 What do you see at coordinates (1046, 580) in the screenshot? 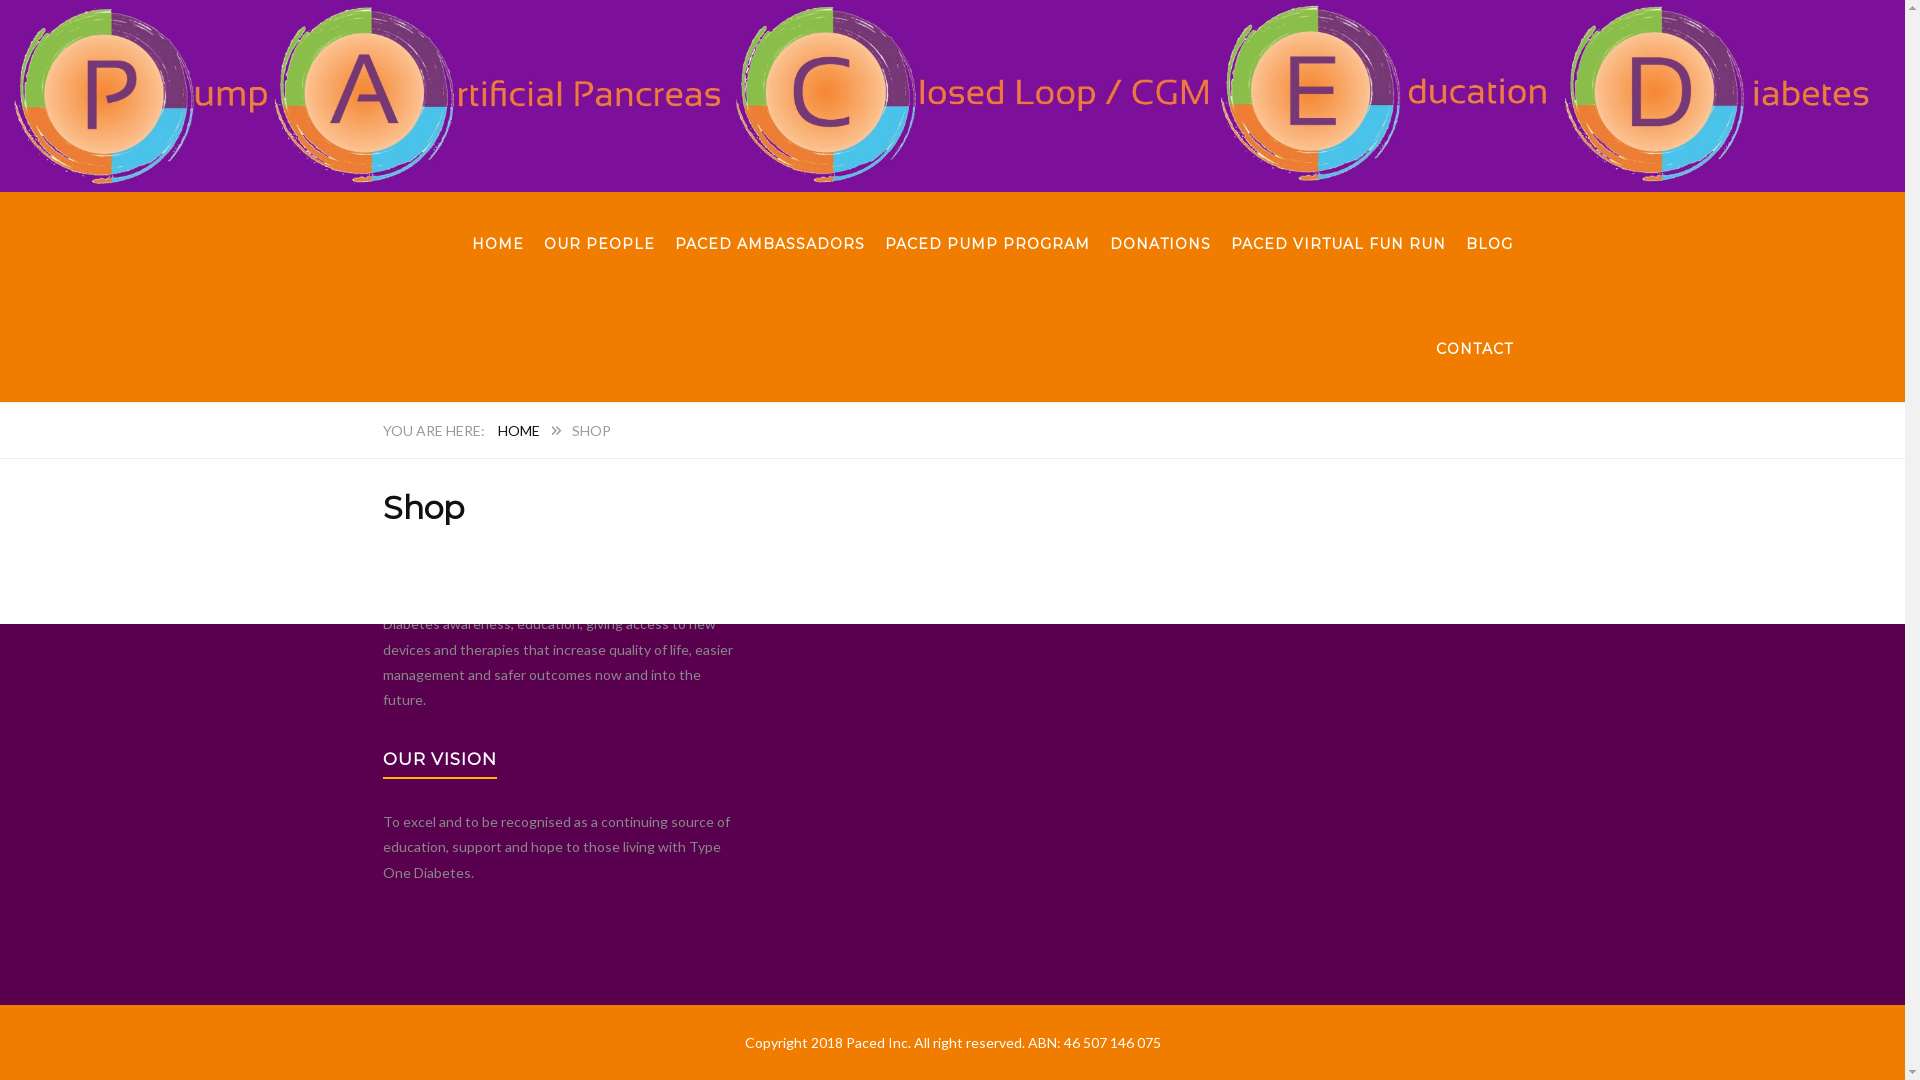
I see `PACED Virtual Fun Run` at bounding box center [1046, 580].